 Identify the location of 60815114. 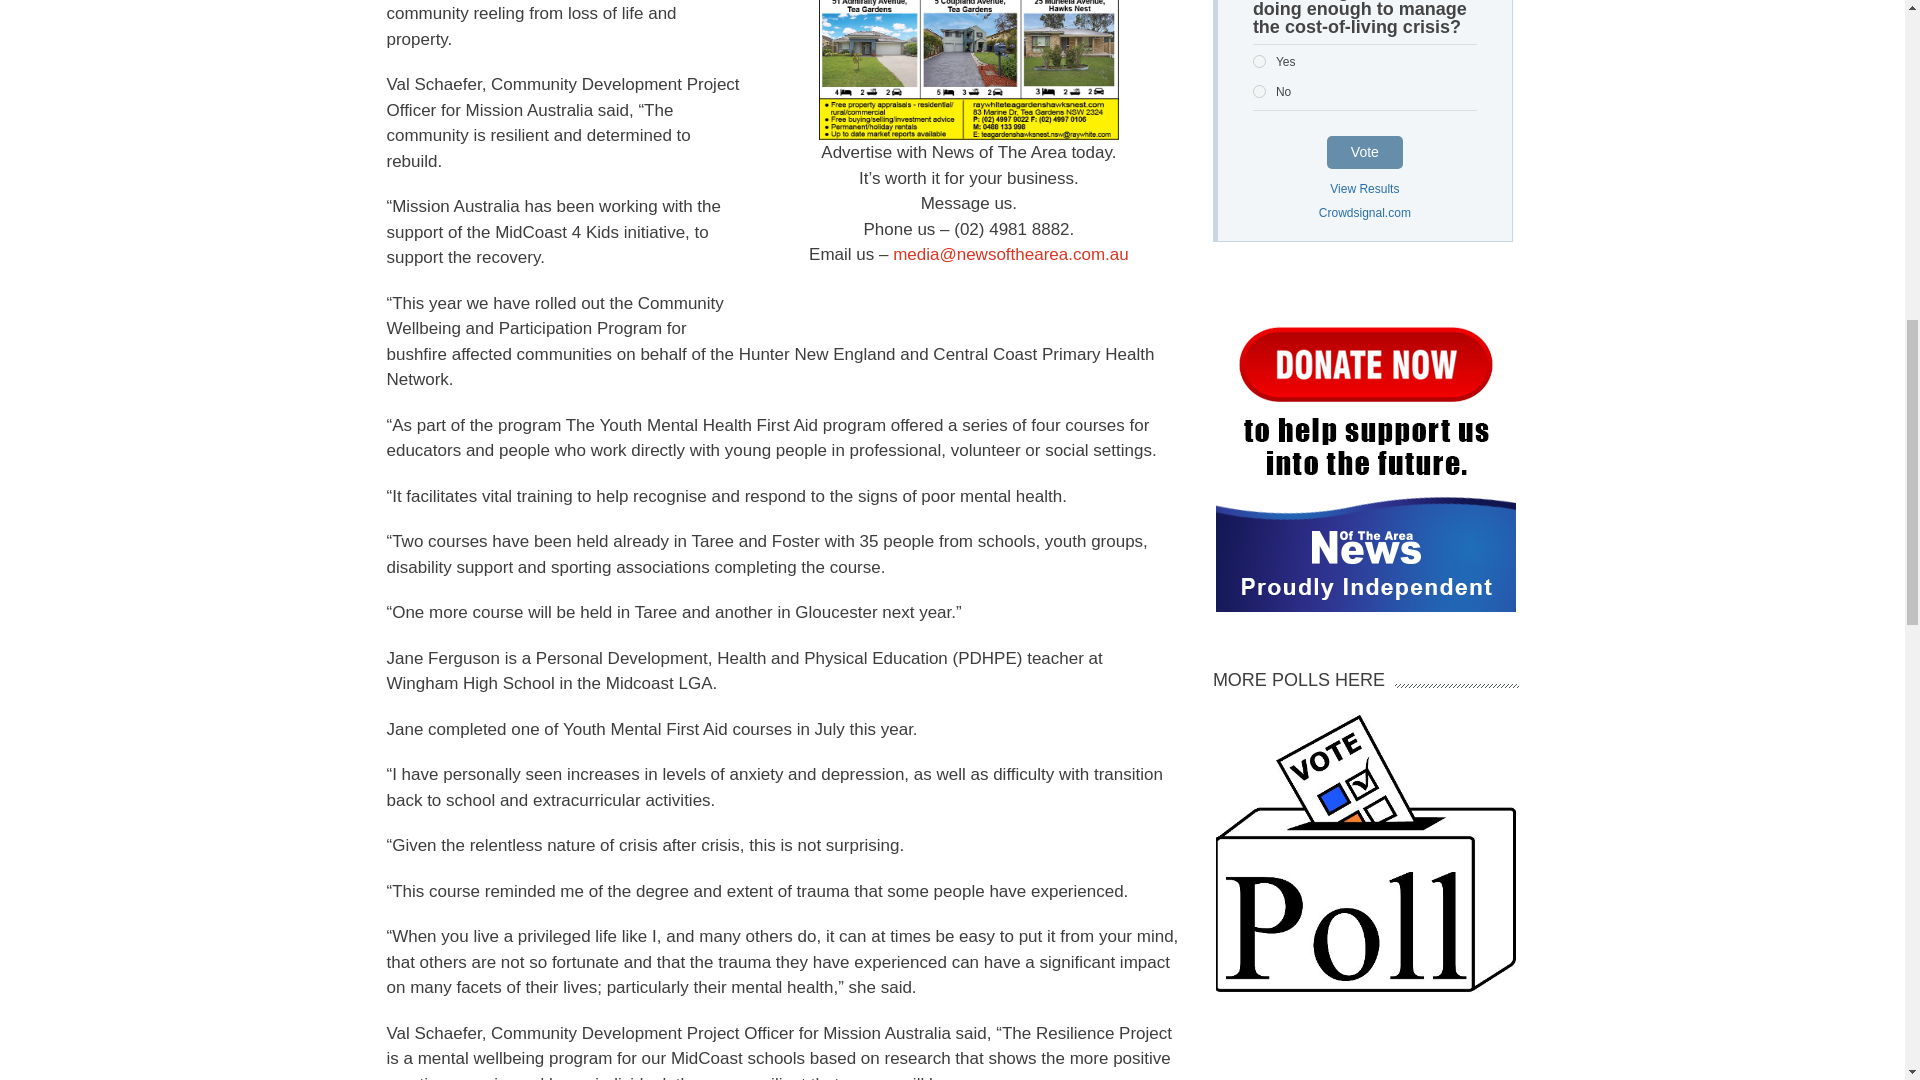
(1259, 92).